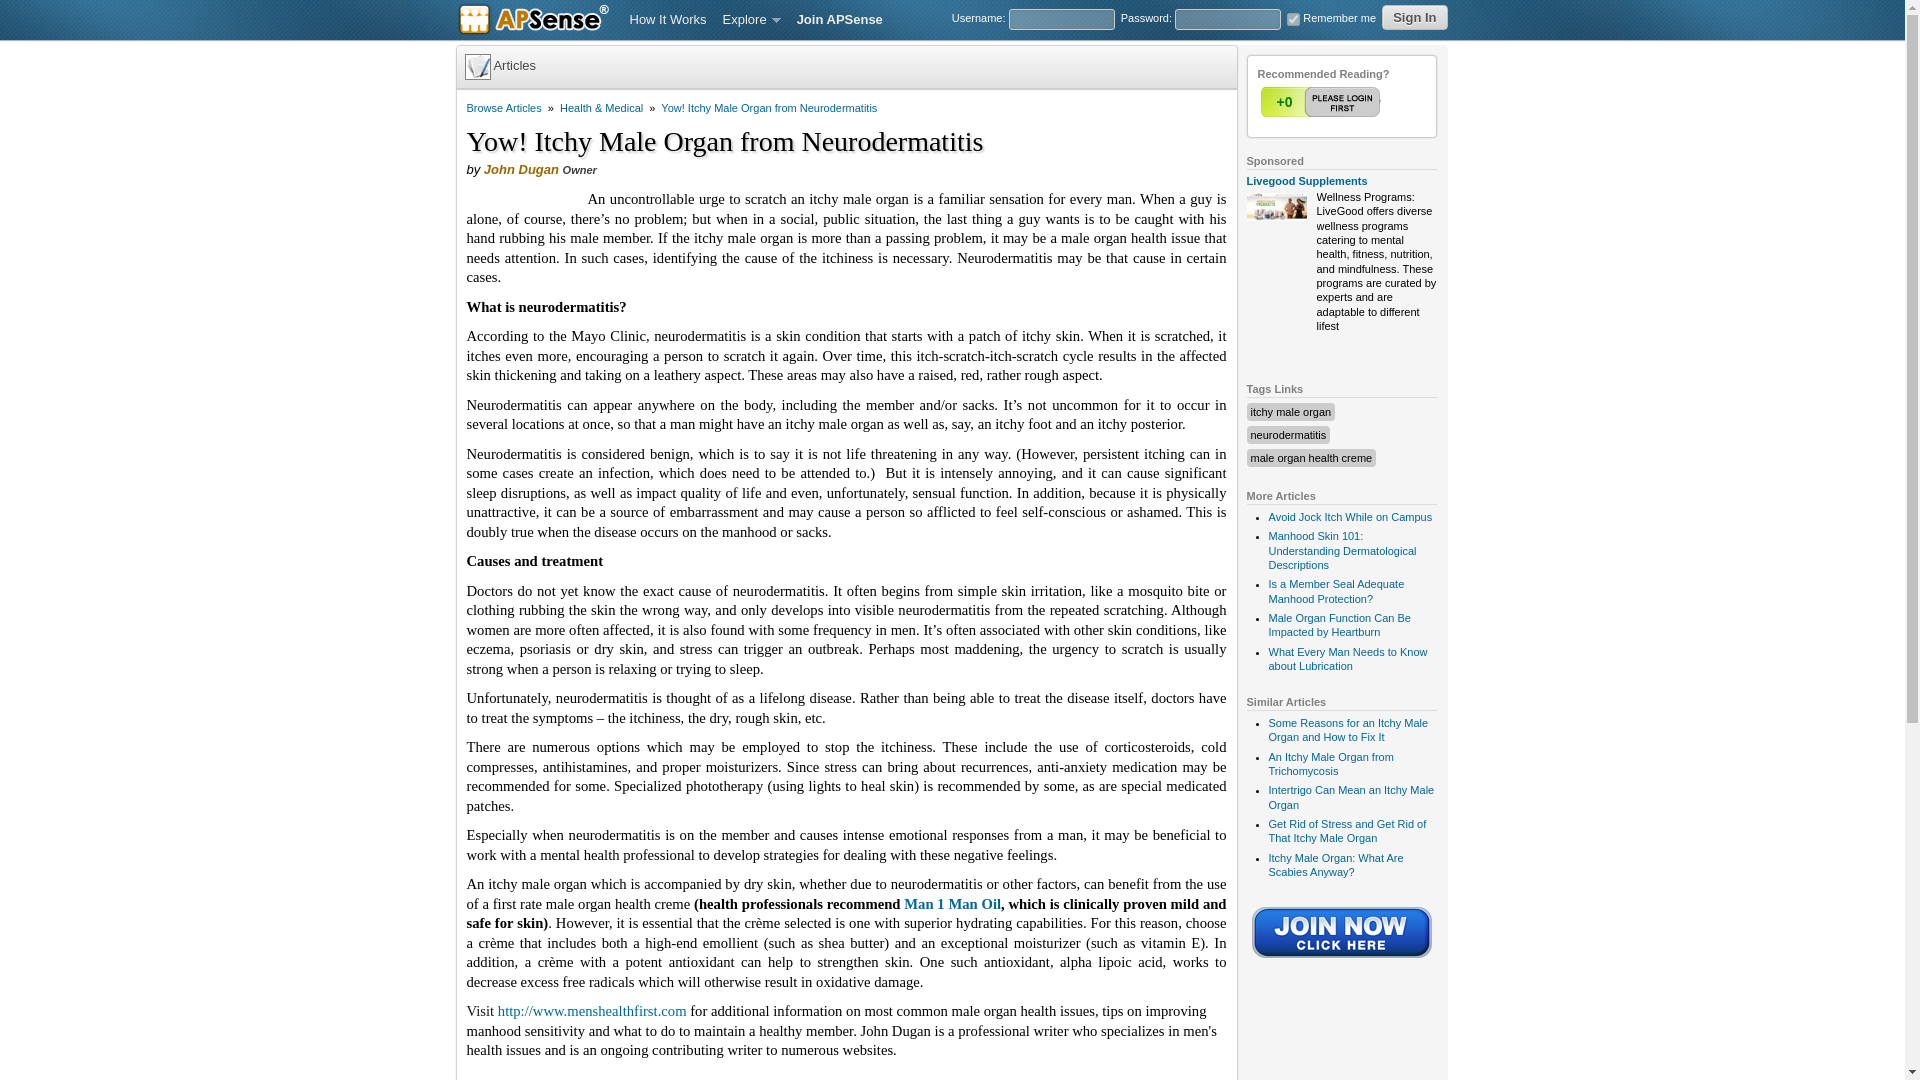  Describe the element at coordinates (1322, 102) in the screenshot. I see `Vote Up` at that location.